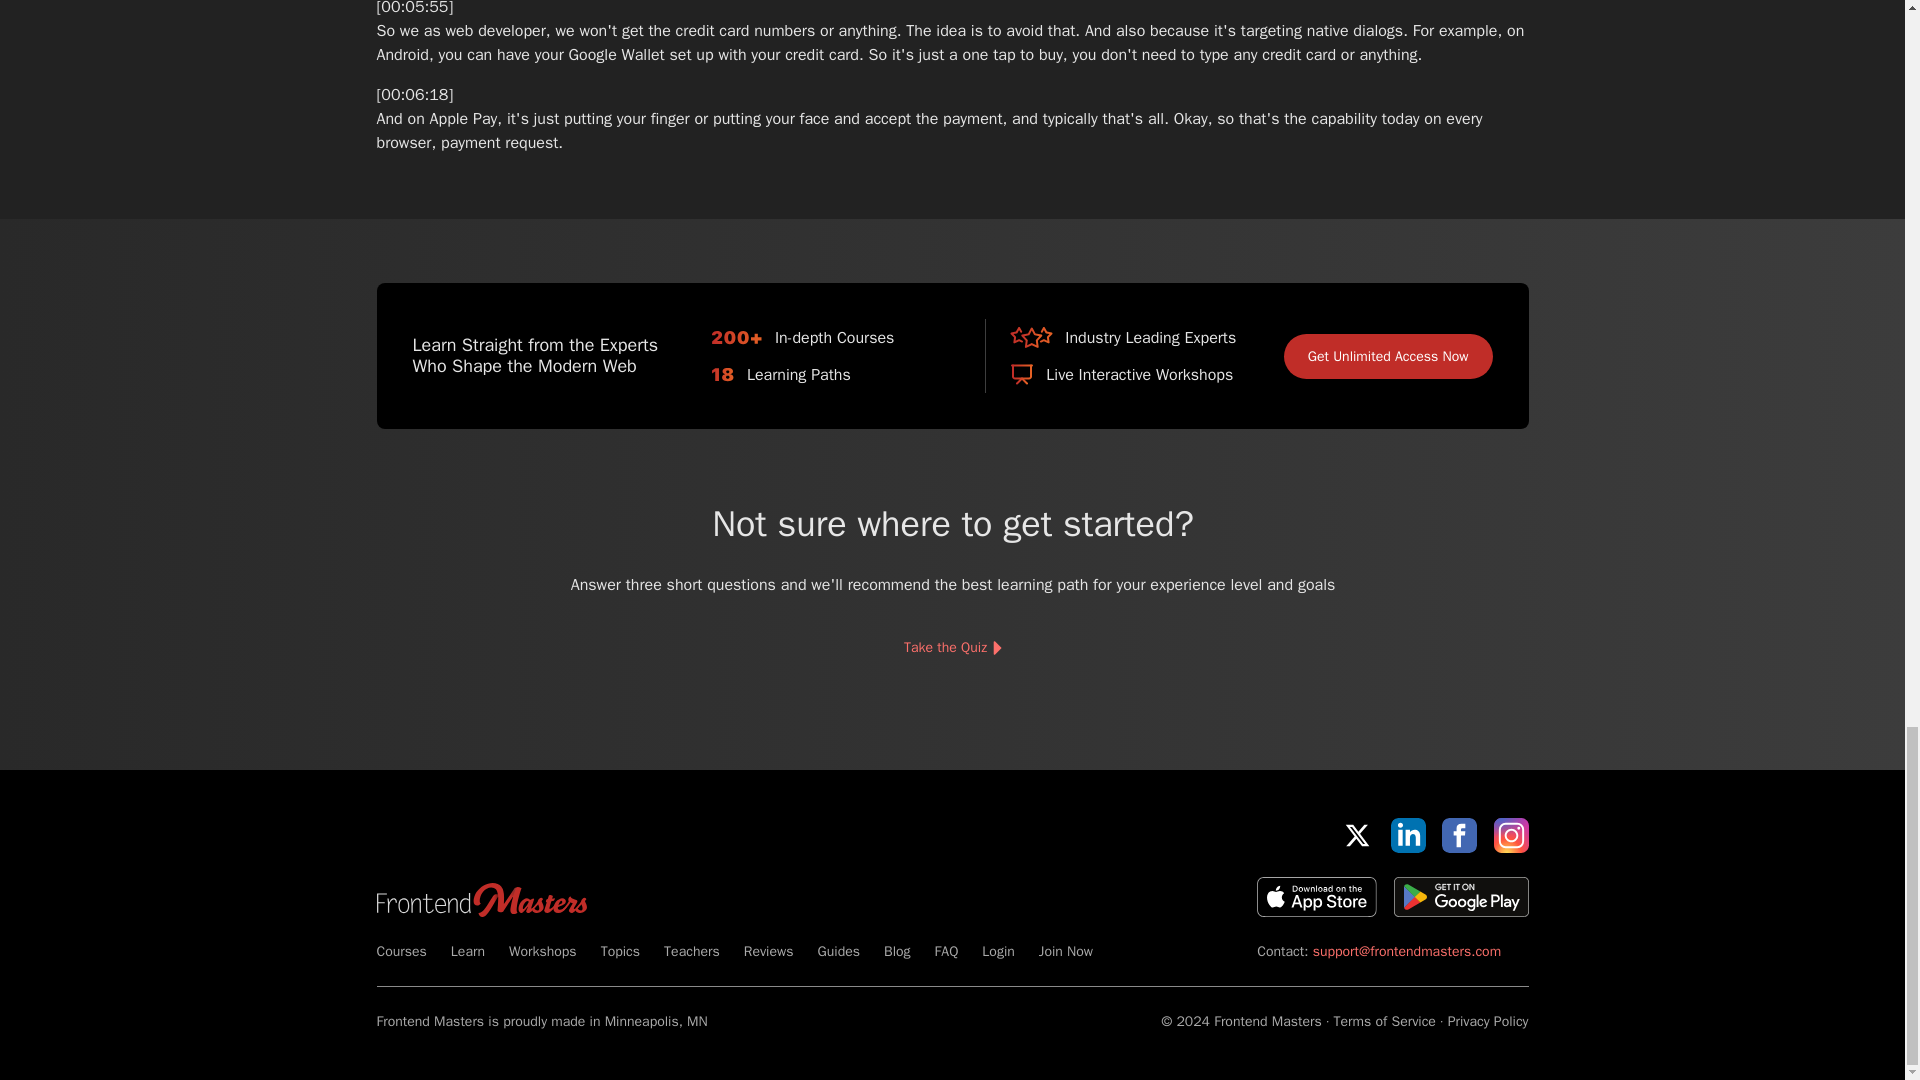  I want to click on Reviews, so click(769, 951).